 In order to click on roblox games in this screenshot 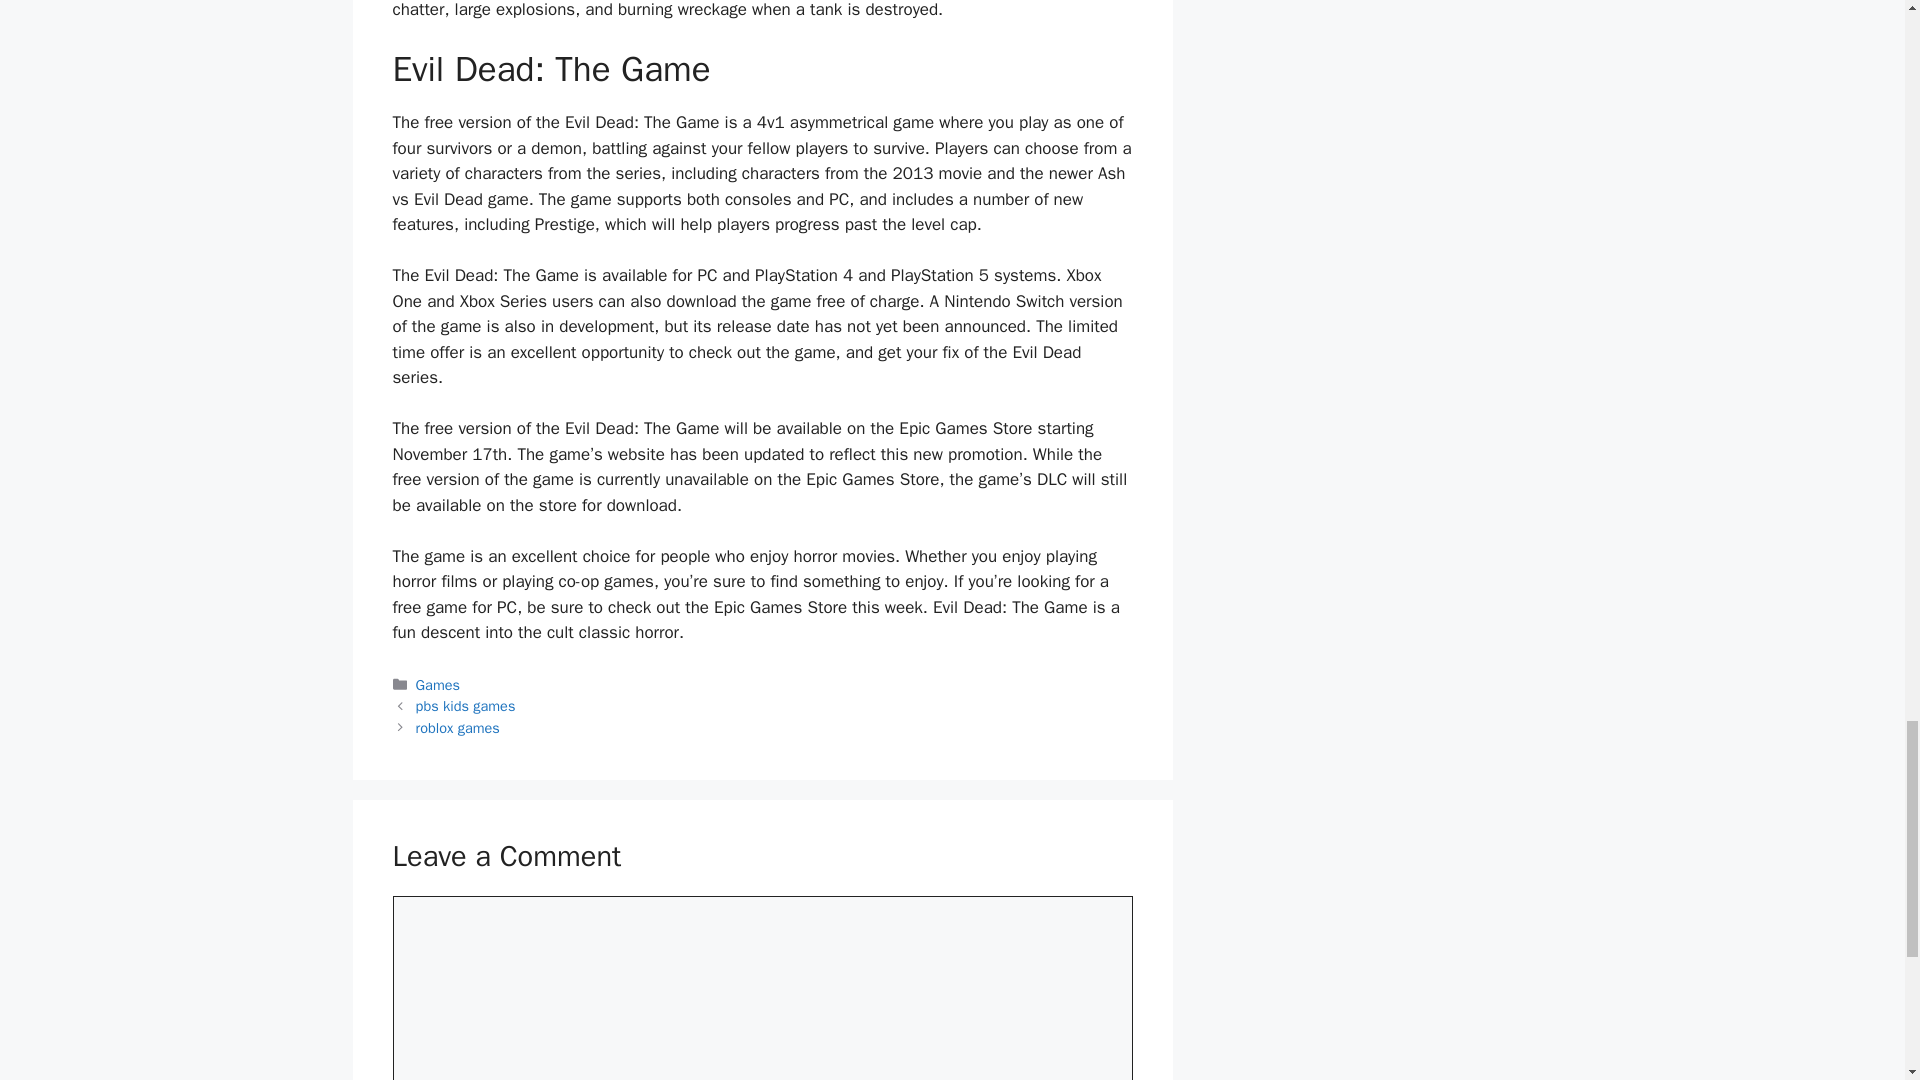, I will do `click(458, 728)`.